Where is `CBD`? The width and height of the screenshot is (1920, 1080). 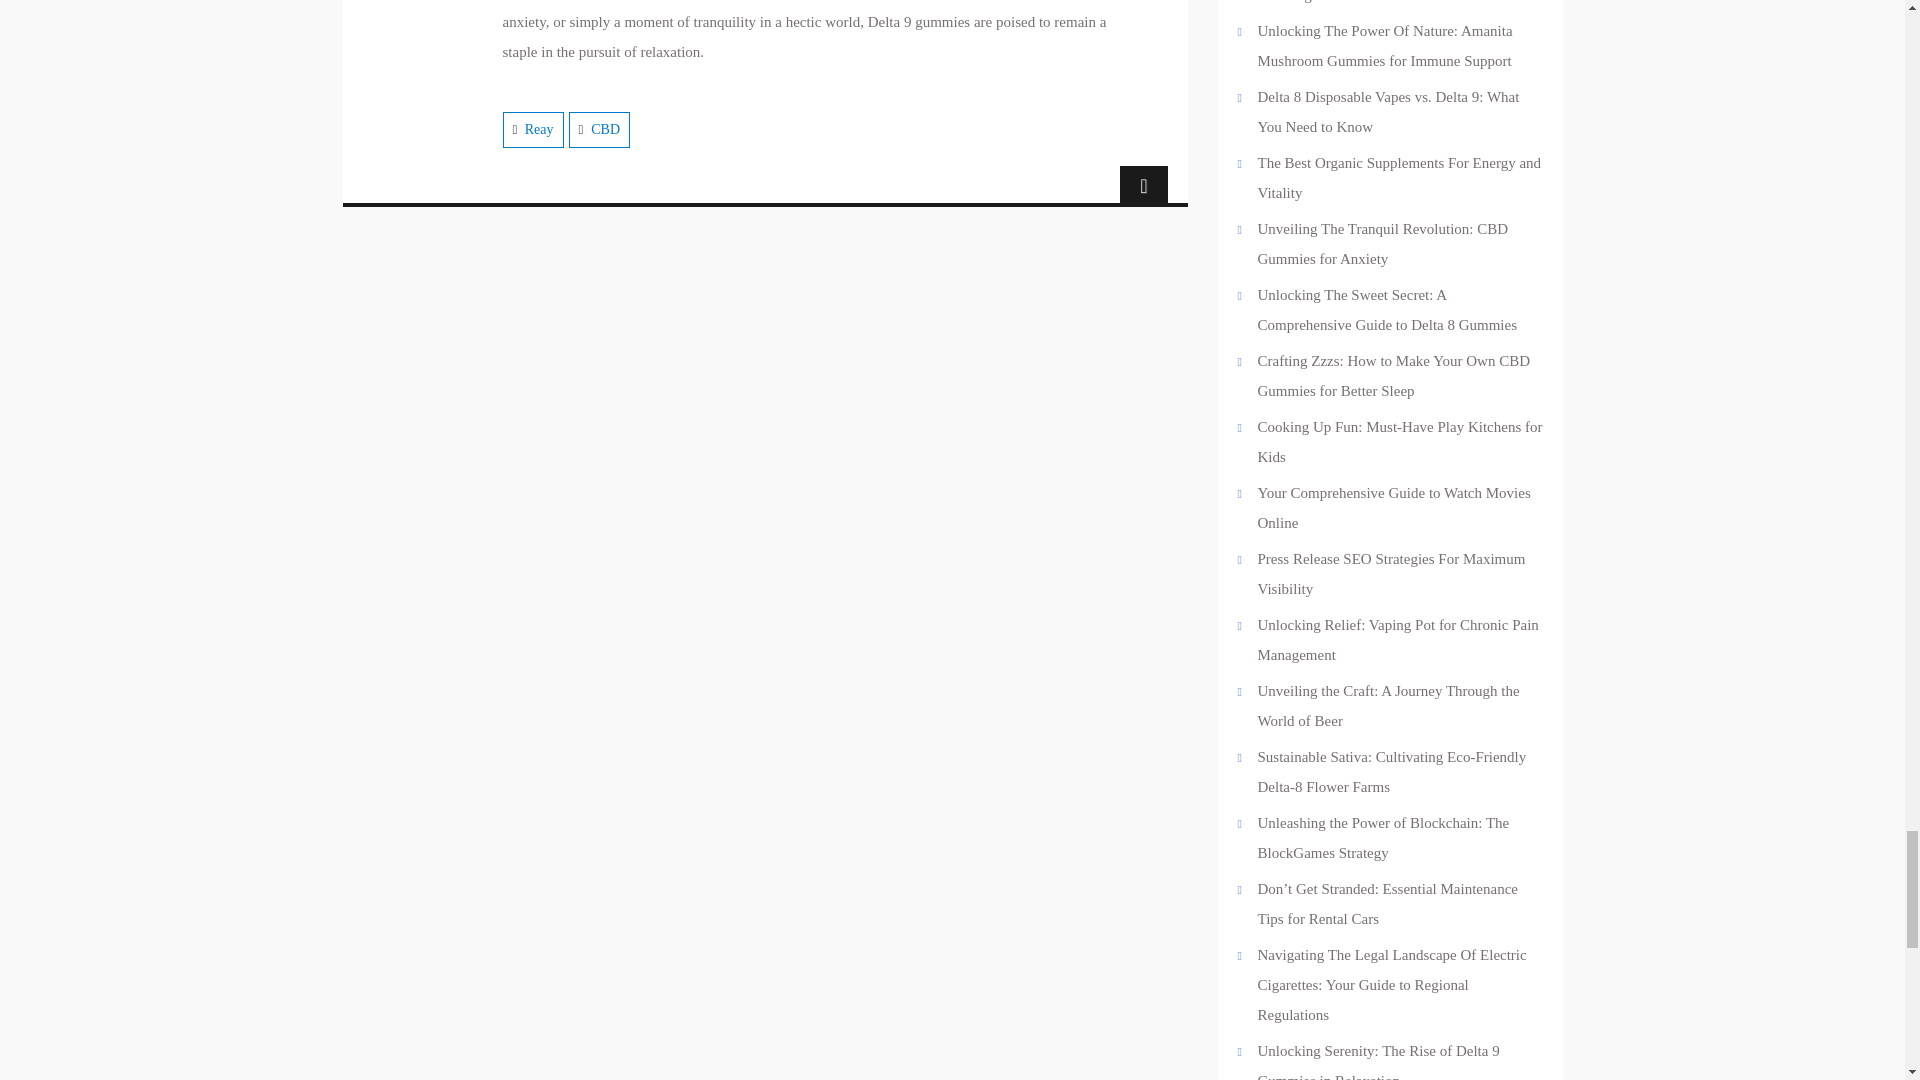
CBD is located at coordinates (606, 130).